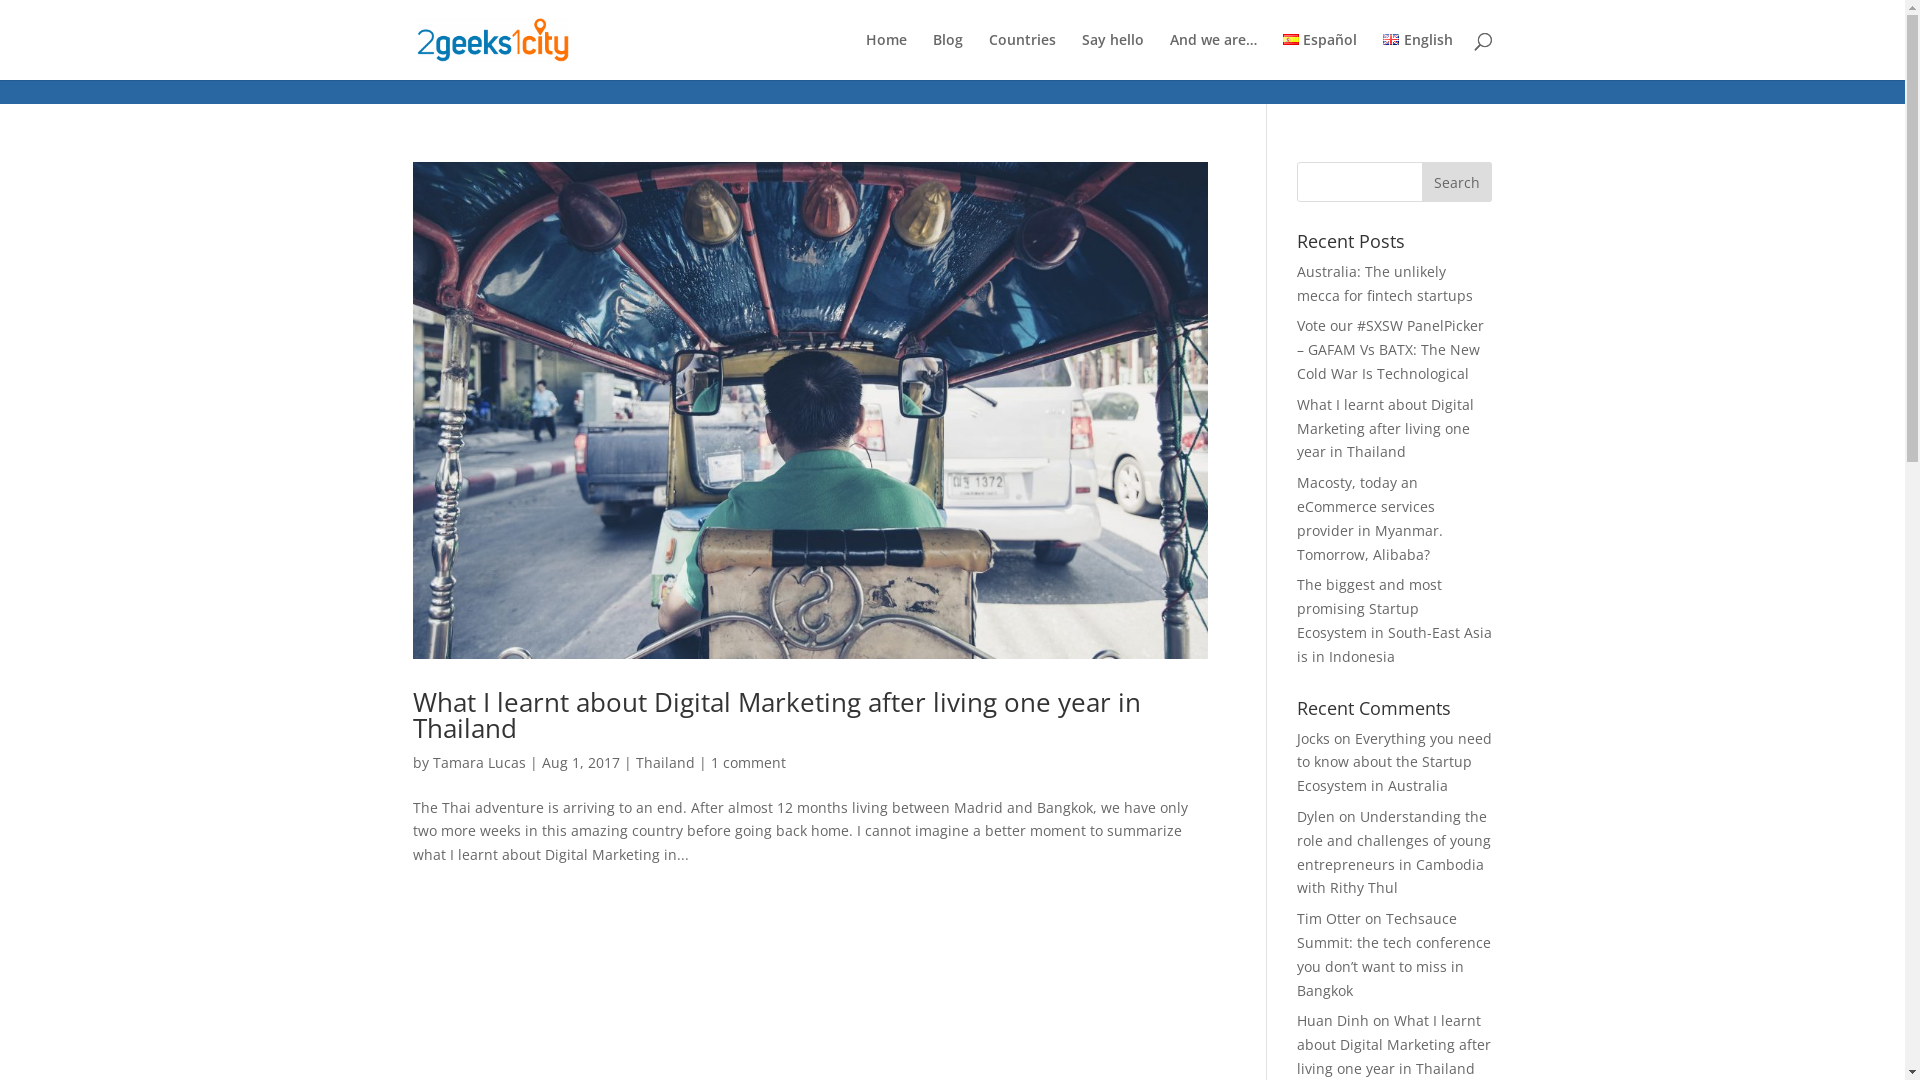 This screenshot has width=1920, height=1080. I want to click on Blog, so click(948, 56).